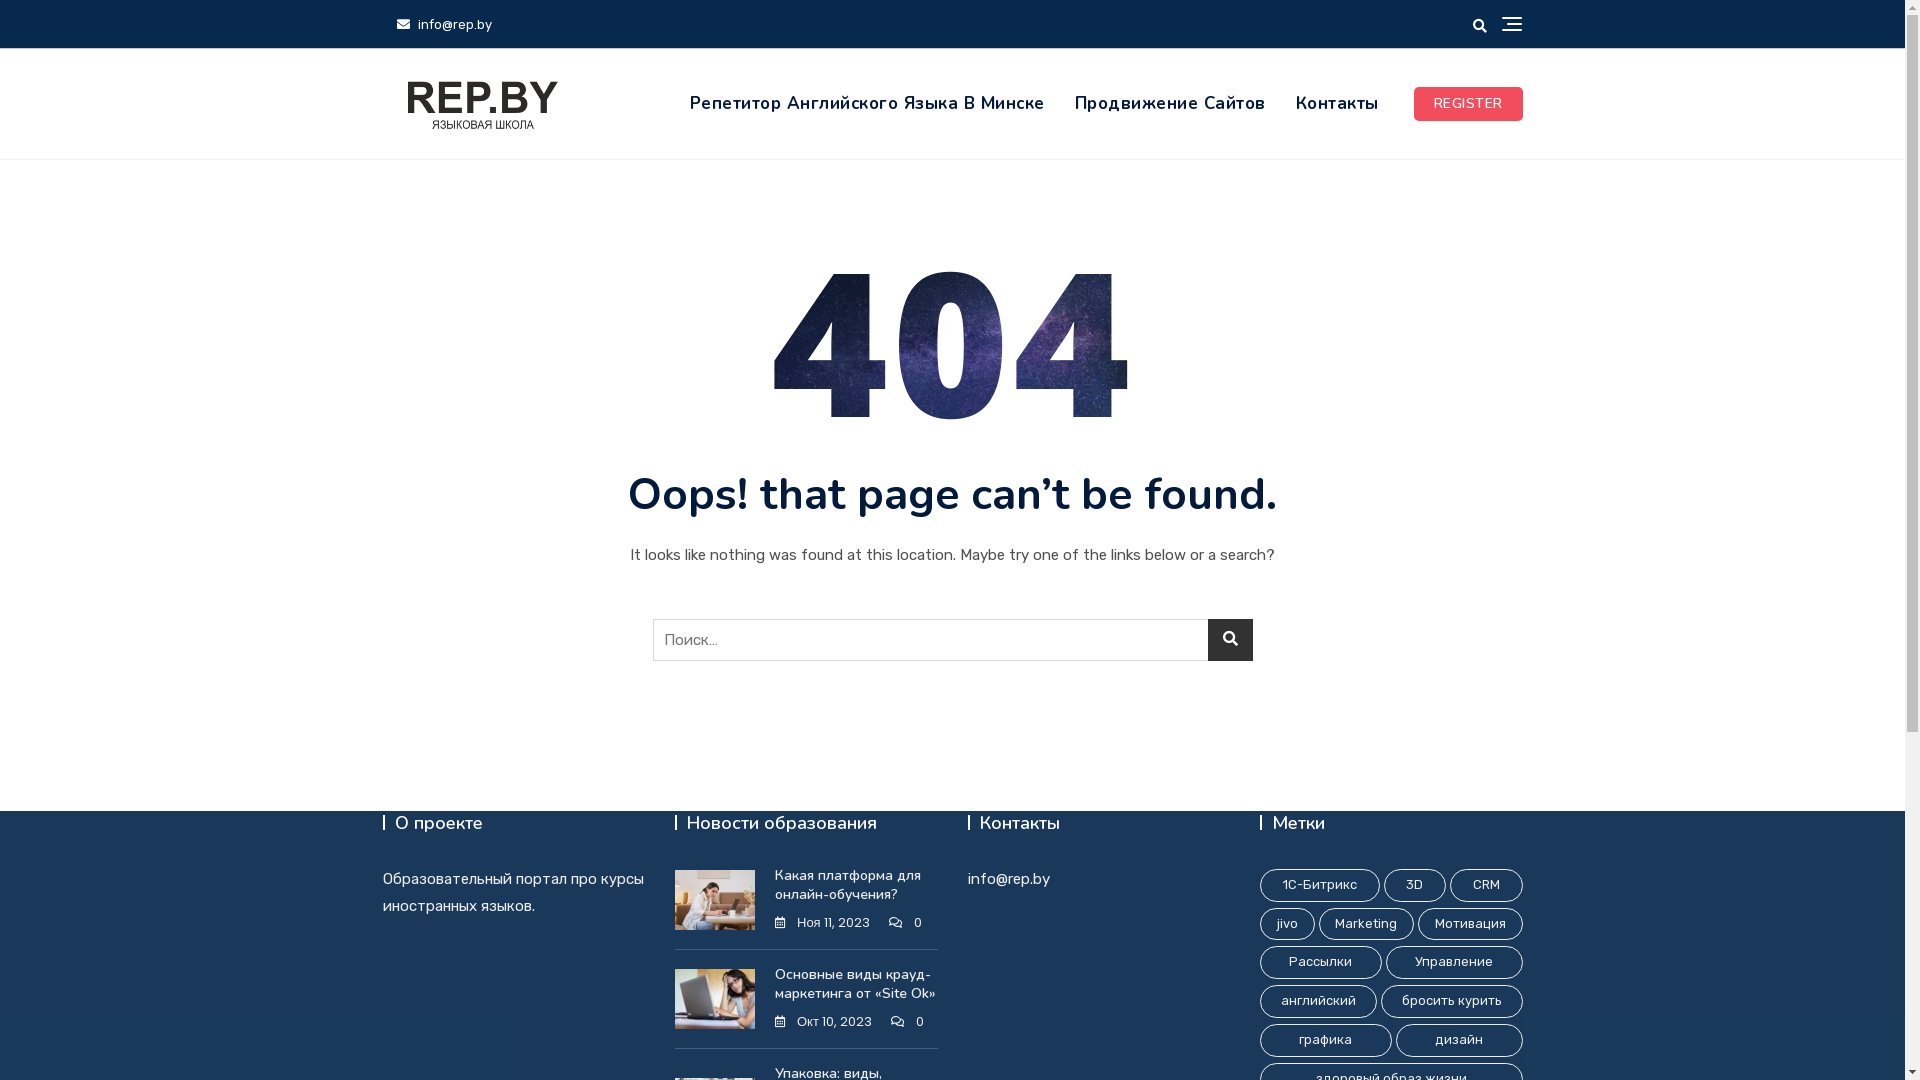 The height and width of the screenshot is (1080, 1920). I want to click on 0, so click(906, 924).